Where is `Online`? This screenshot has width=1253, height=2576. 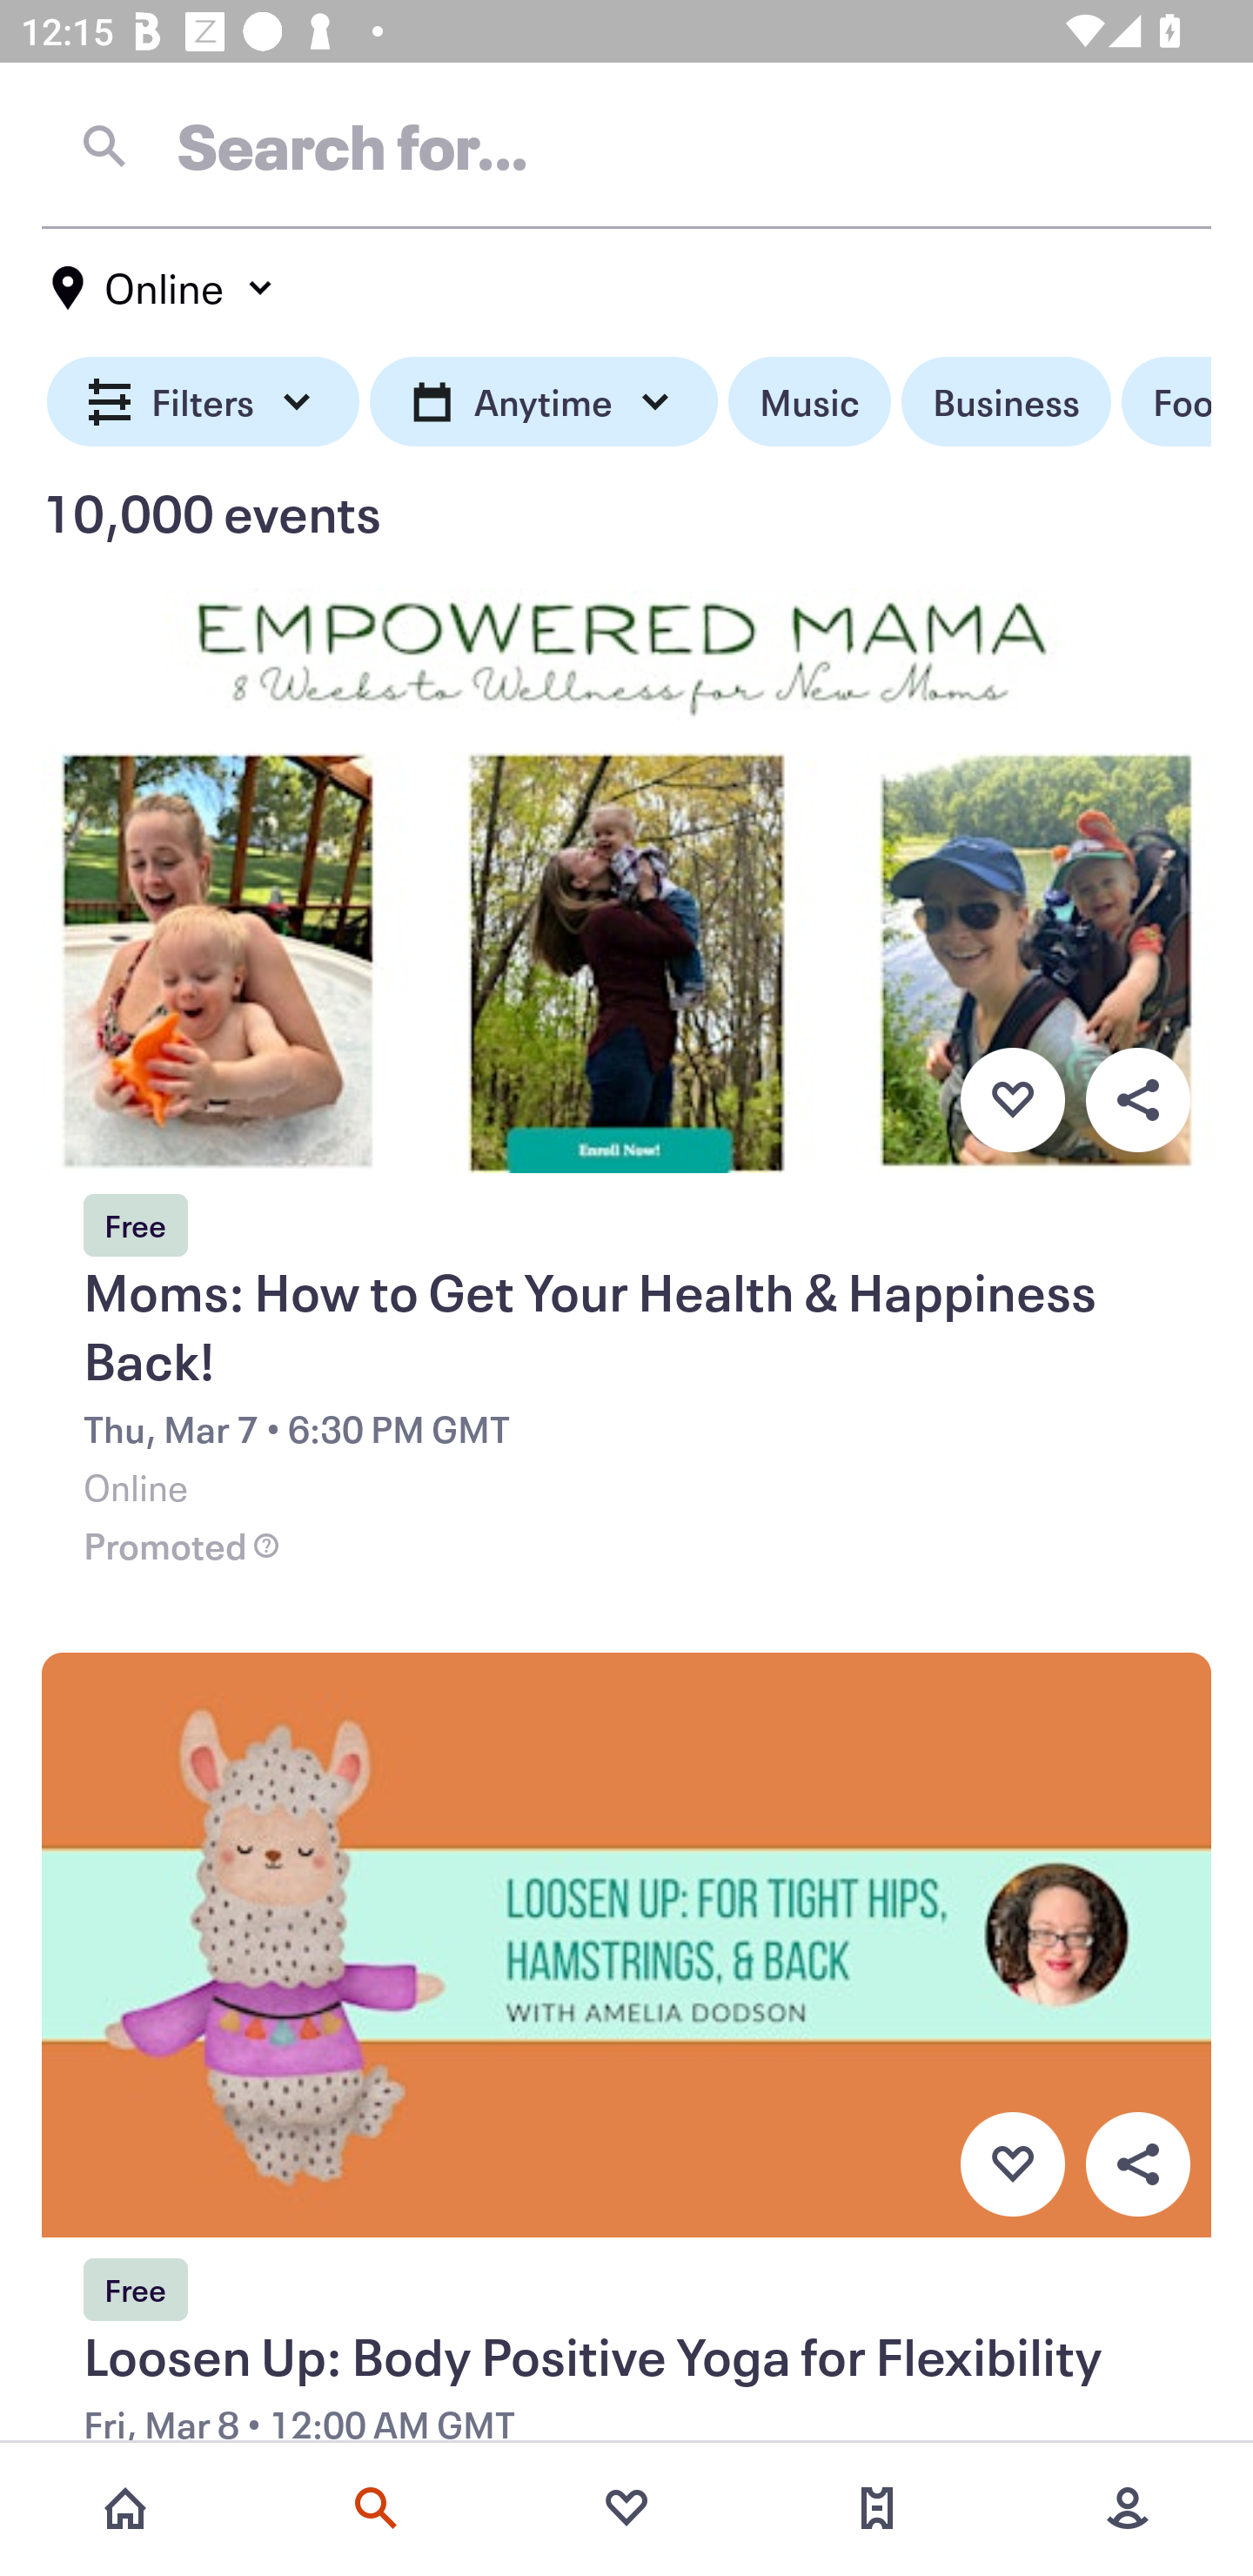 Online is located at coordinates (164, 288).